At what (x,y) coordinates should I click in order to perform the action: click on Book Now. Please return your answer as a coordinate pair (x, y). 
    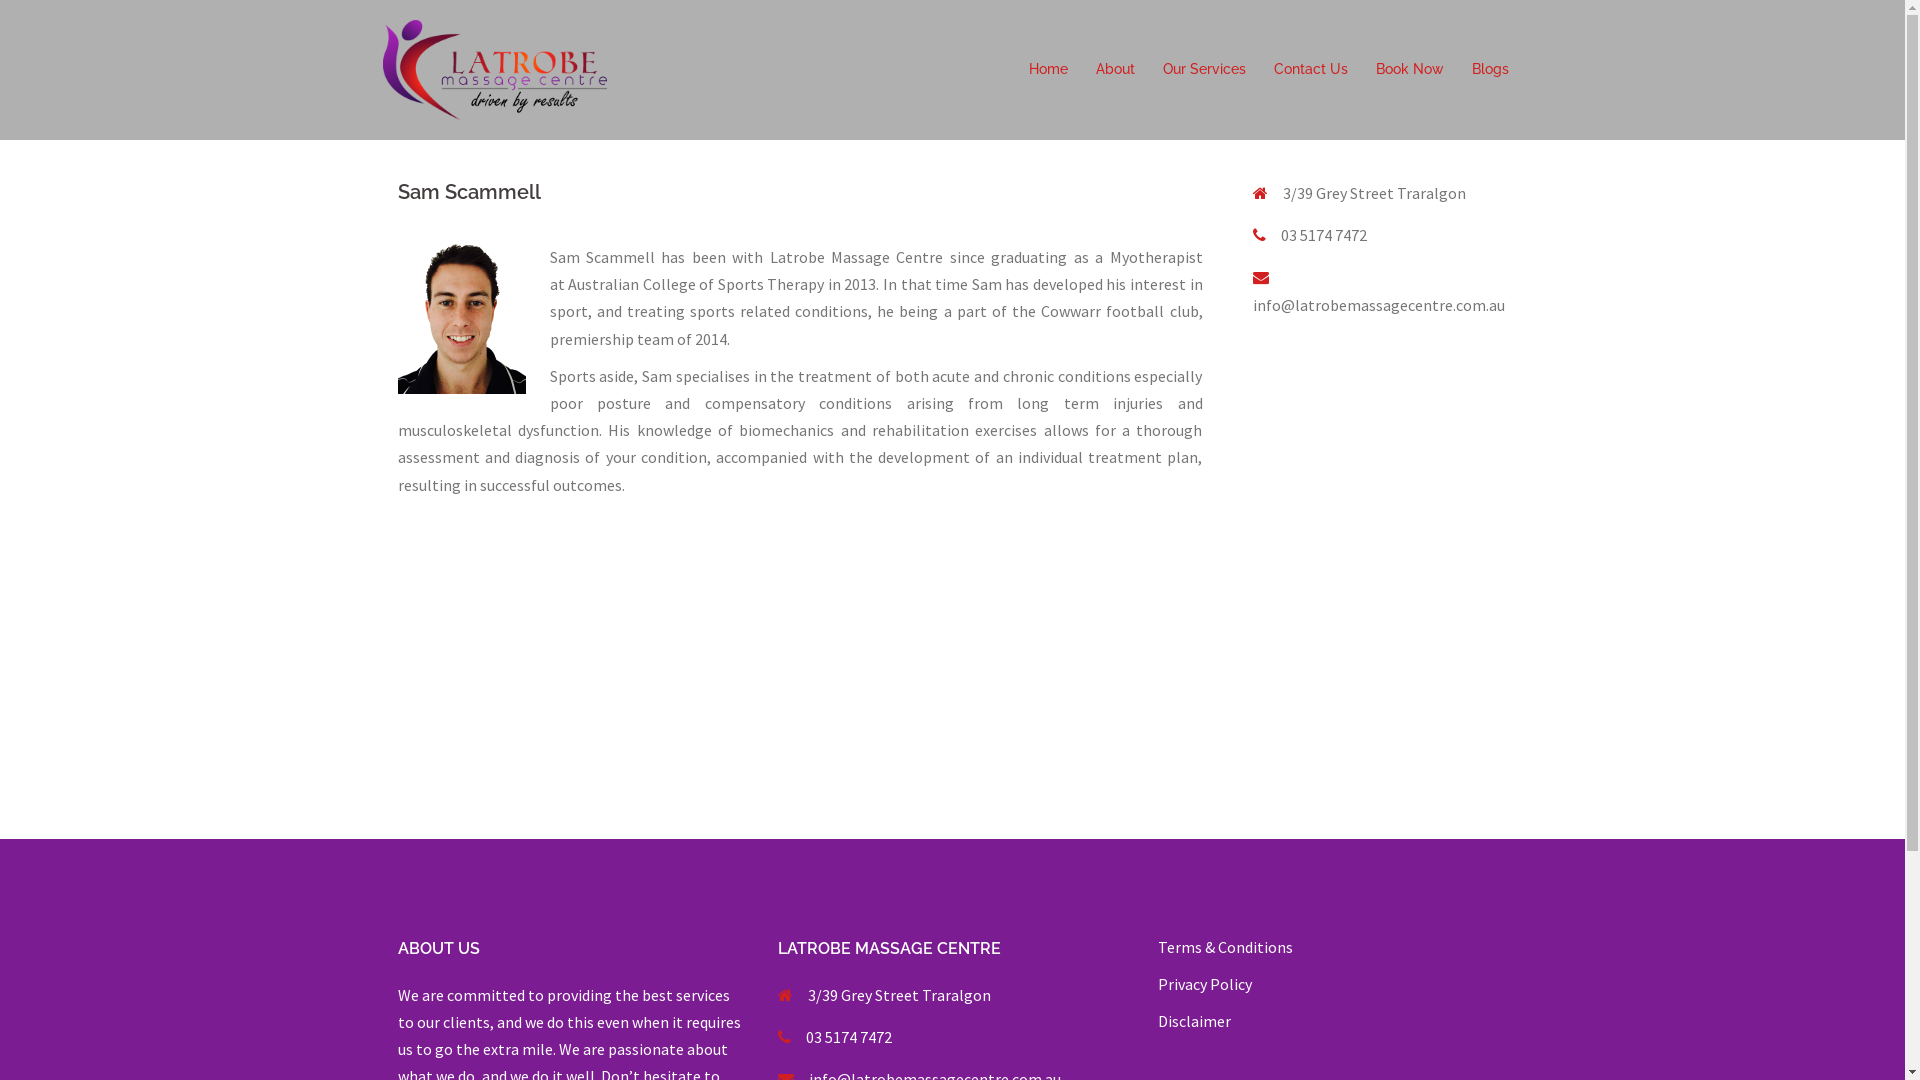
    Looking at the image, I should click on (1410, 70).